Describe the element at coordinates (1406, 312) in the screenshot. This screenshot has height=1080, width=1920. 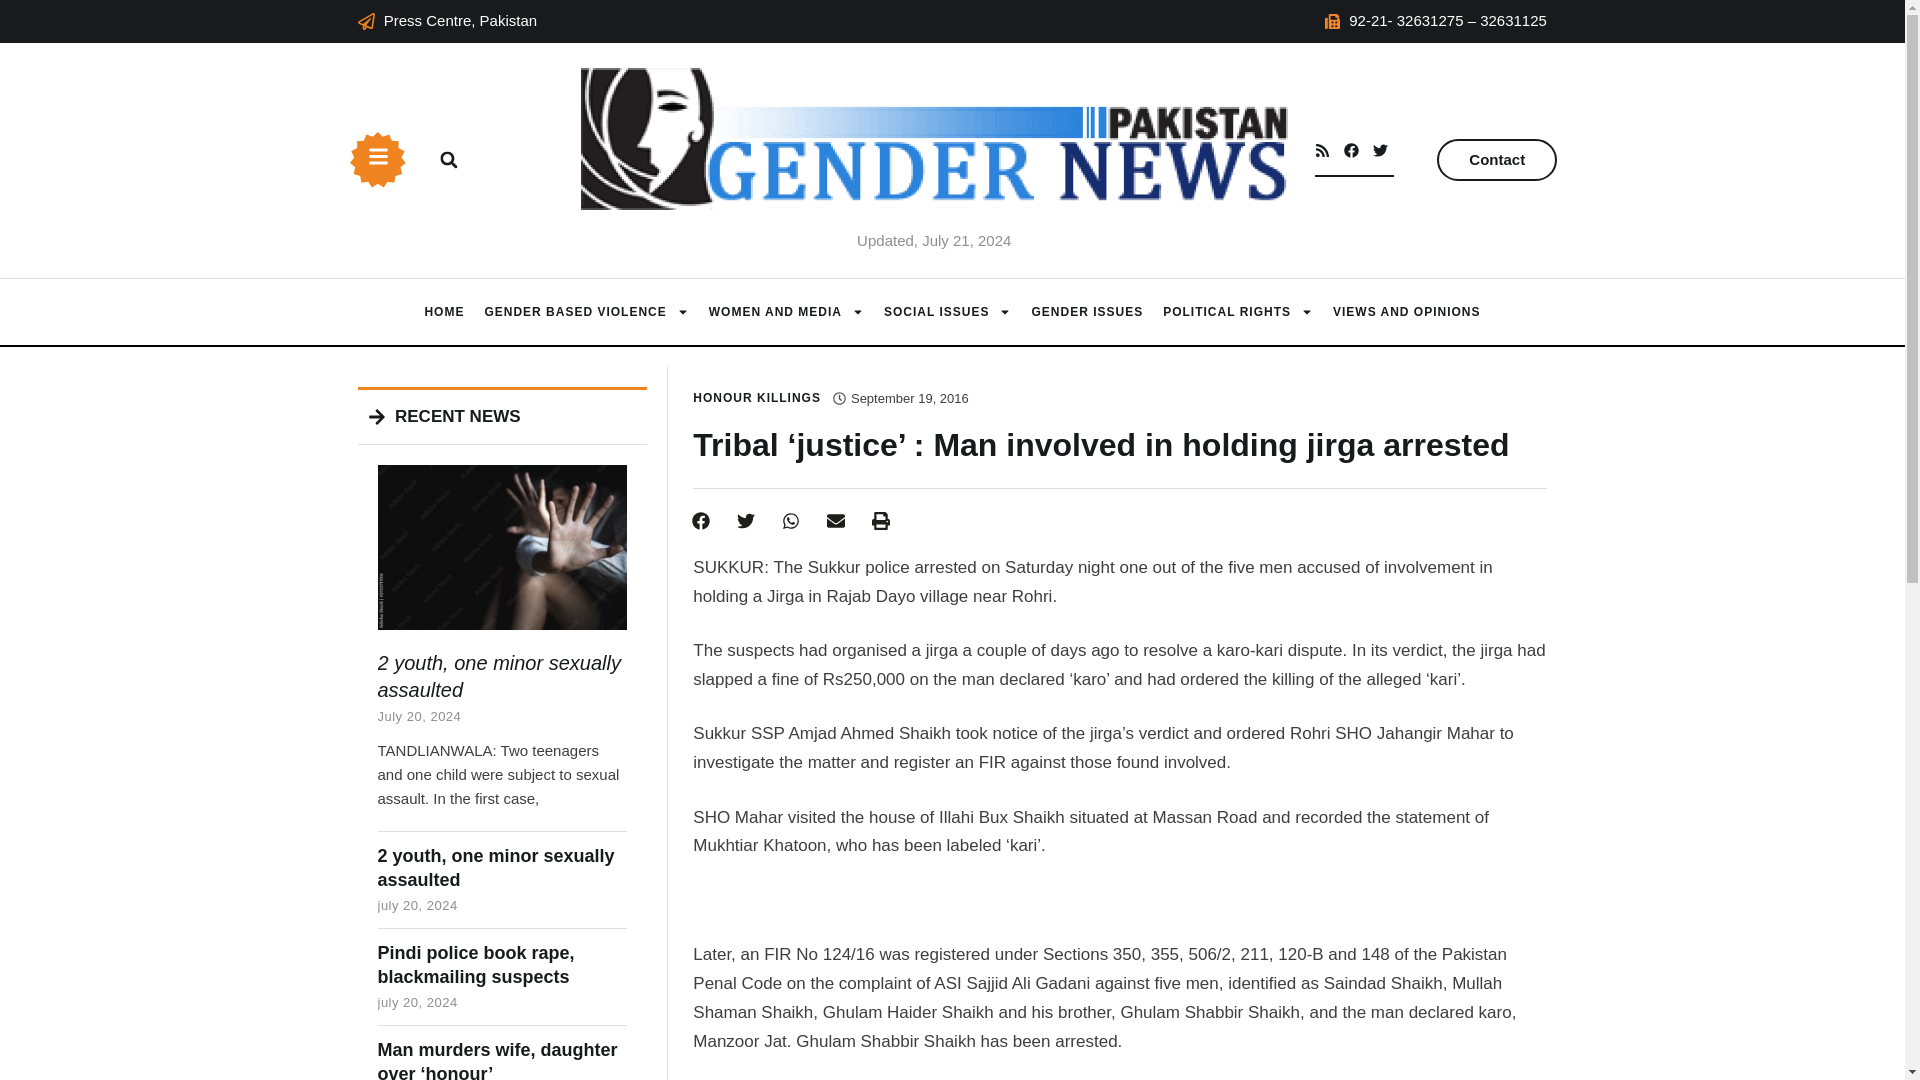
I see `VIEWS AND OPINIONS` at that location.